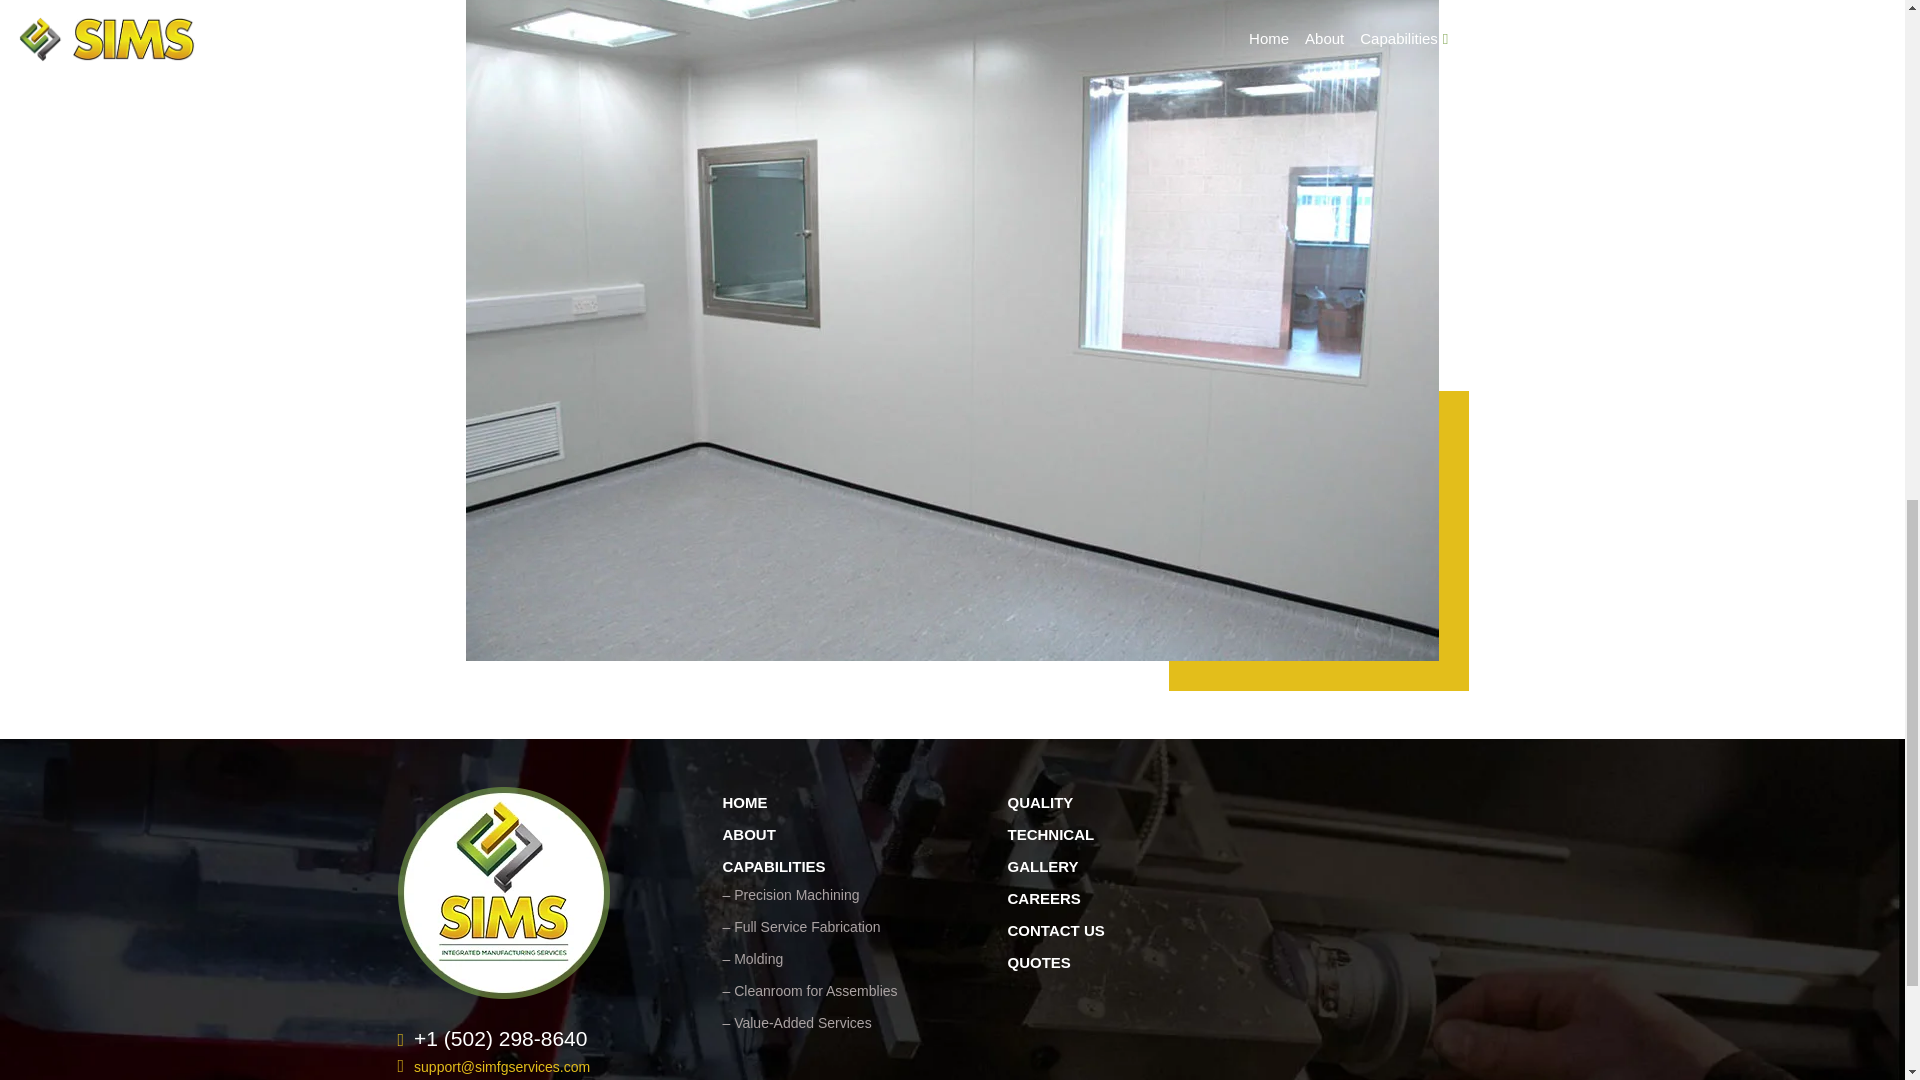 Image resolution: width=1920 pixels, height=1080 pixels. I want to click on ABOUT, so click(748, 834).